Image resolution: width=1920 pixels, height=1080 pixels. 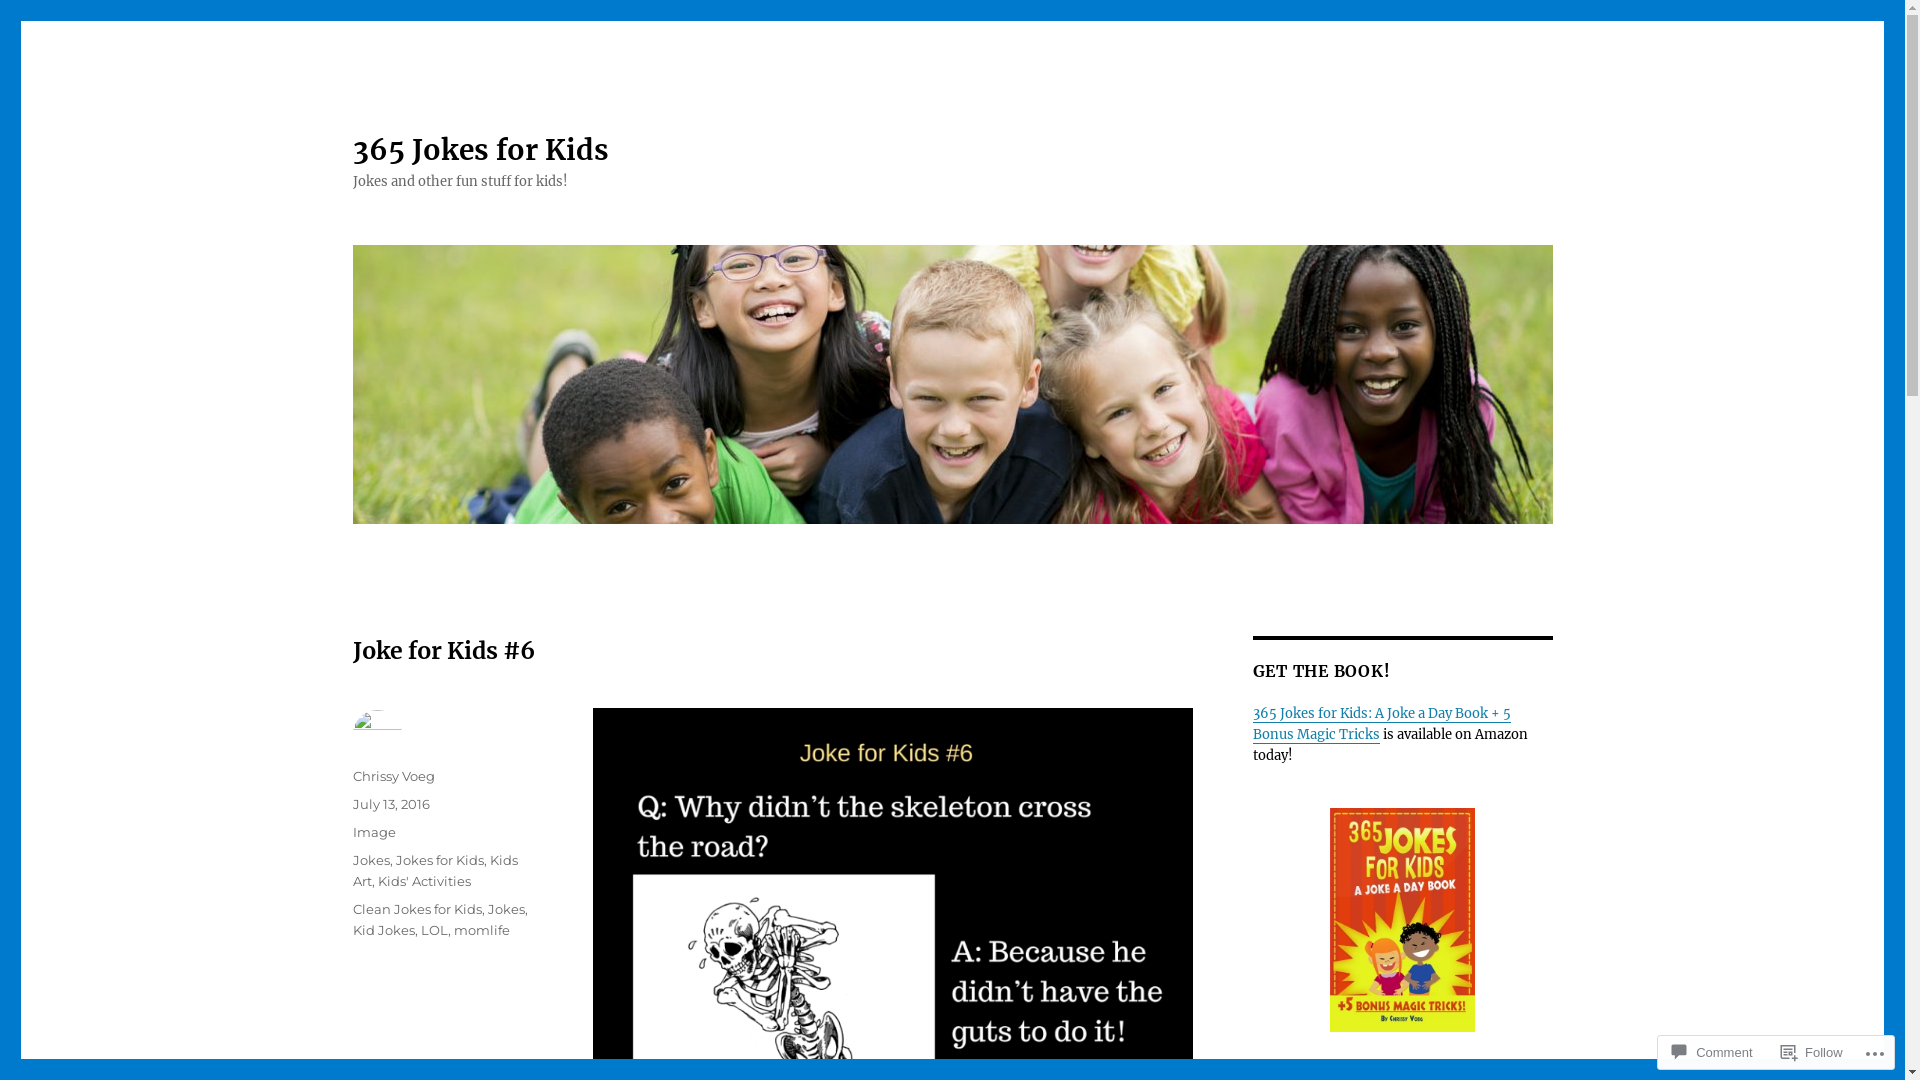 What do you see at coordinates (506, 909) in the screenshot?
I see `Jokes` at bounding box center [506, 909].